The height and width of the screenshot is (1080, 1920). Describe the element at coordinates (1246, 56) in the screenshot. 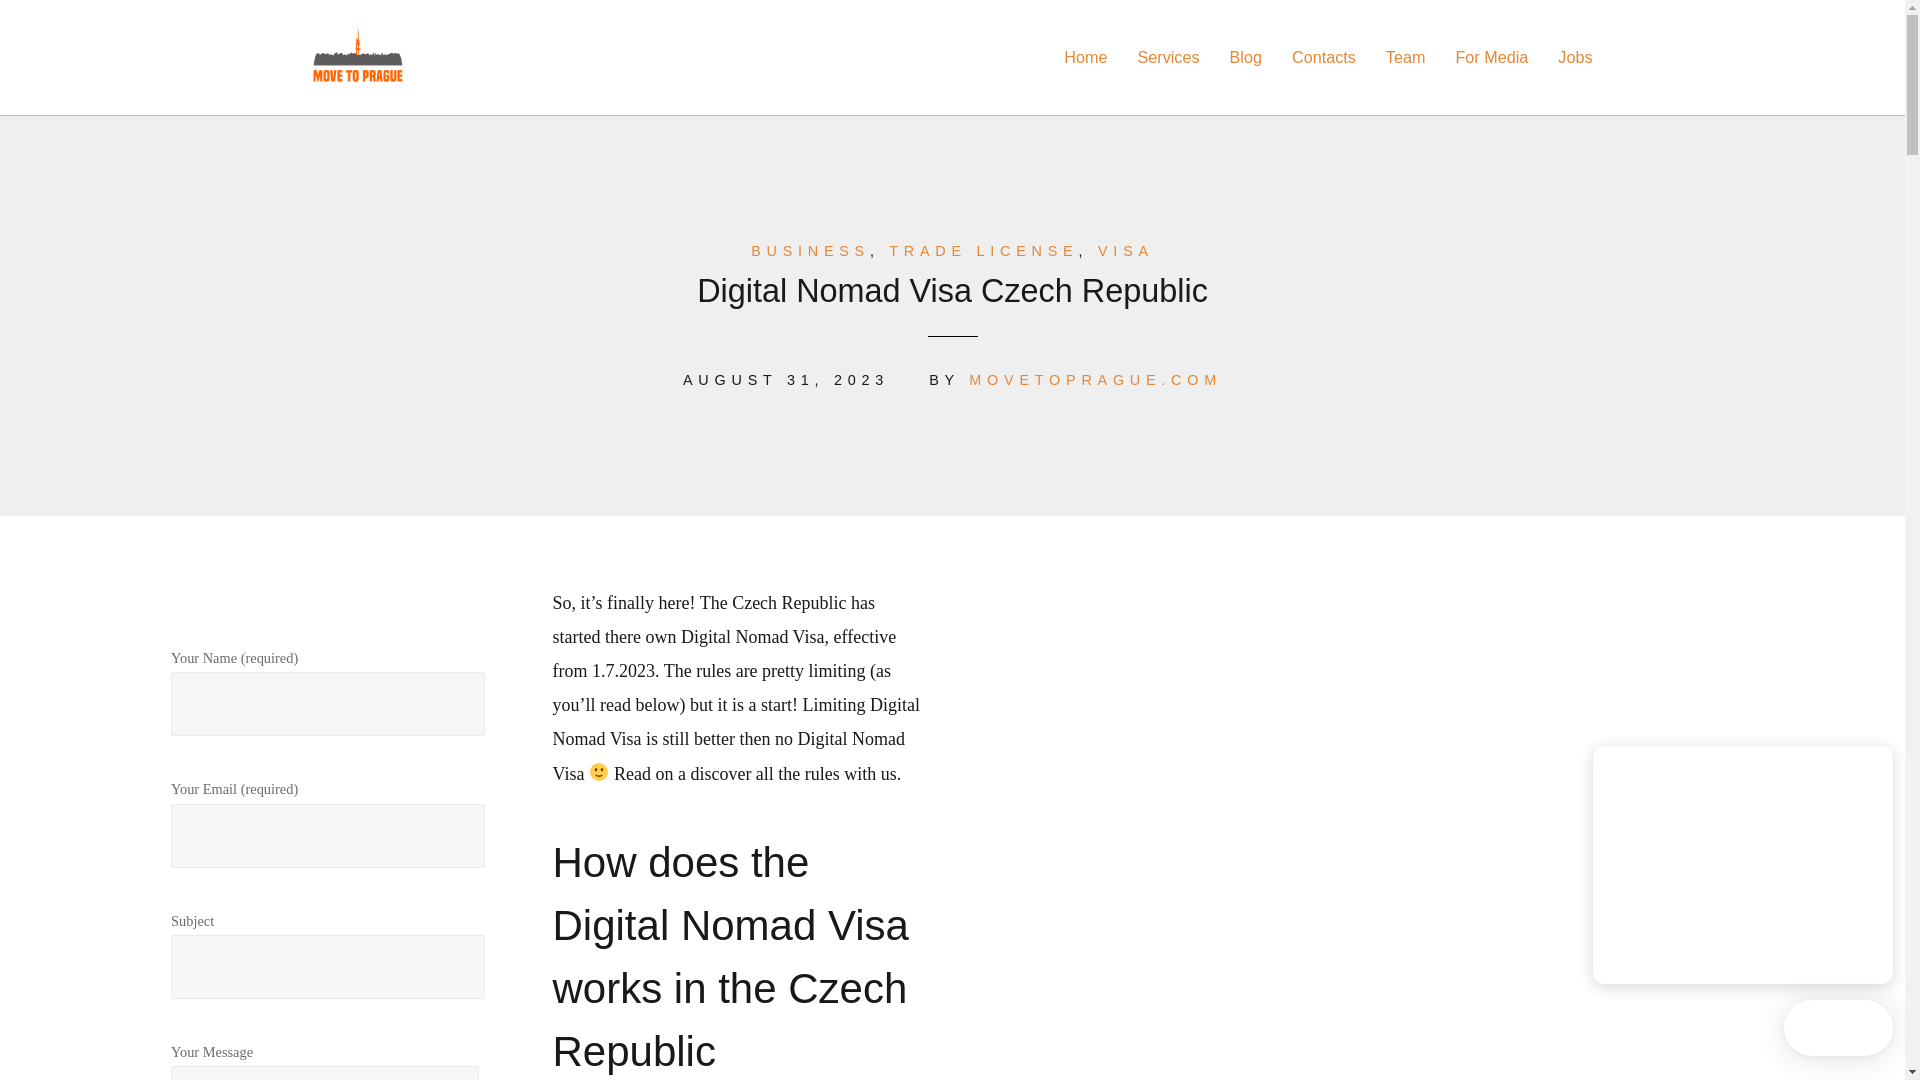

I see `Blog` at that location.